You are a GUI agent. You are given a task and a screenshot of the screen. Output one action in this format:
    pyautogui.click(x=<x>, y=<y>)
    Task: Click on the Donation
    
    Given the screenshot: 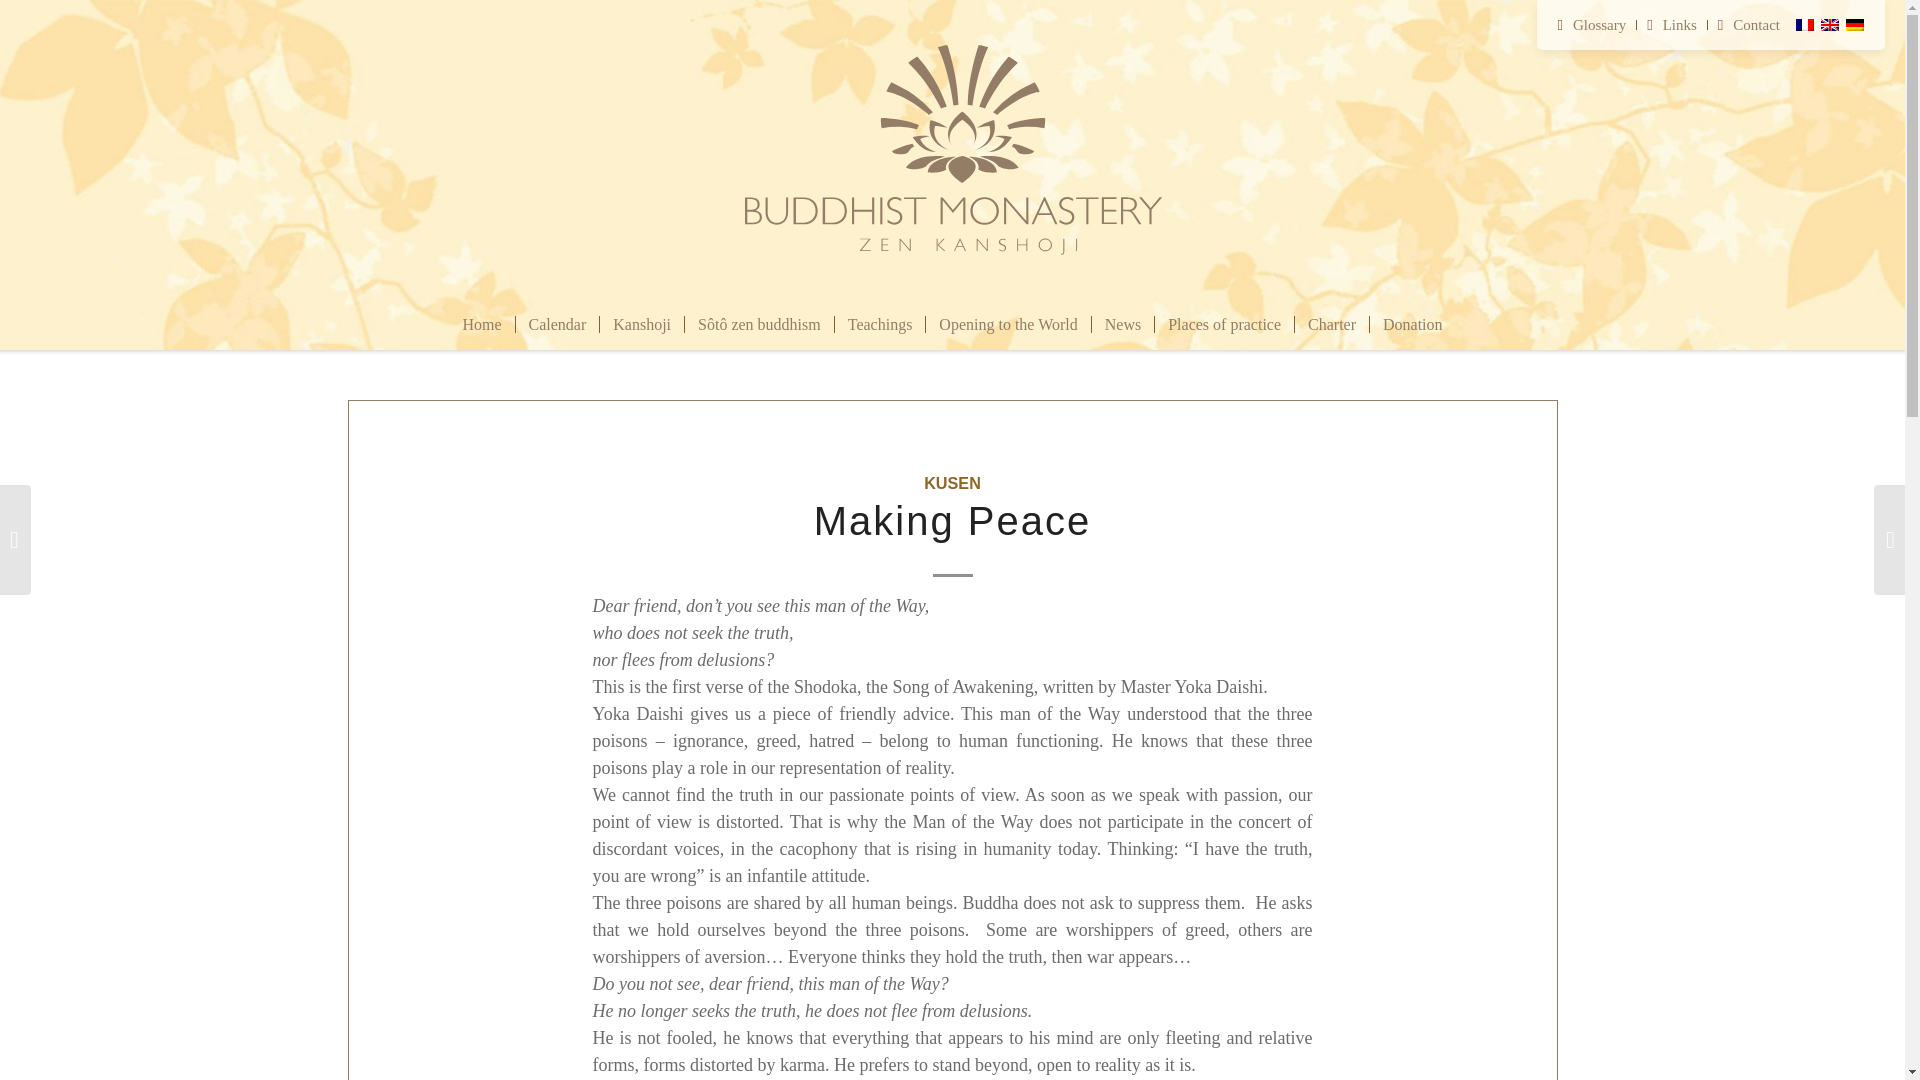 What is the action you would take?
    pyautogui.click(x=1412, y=324)
    